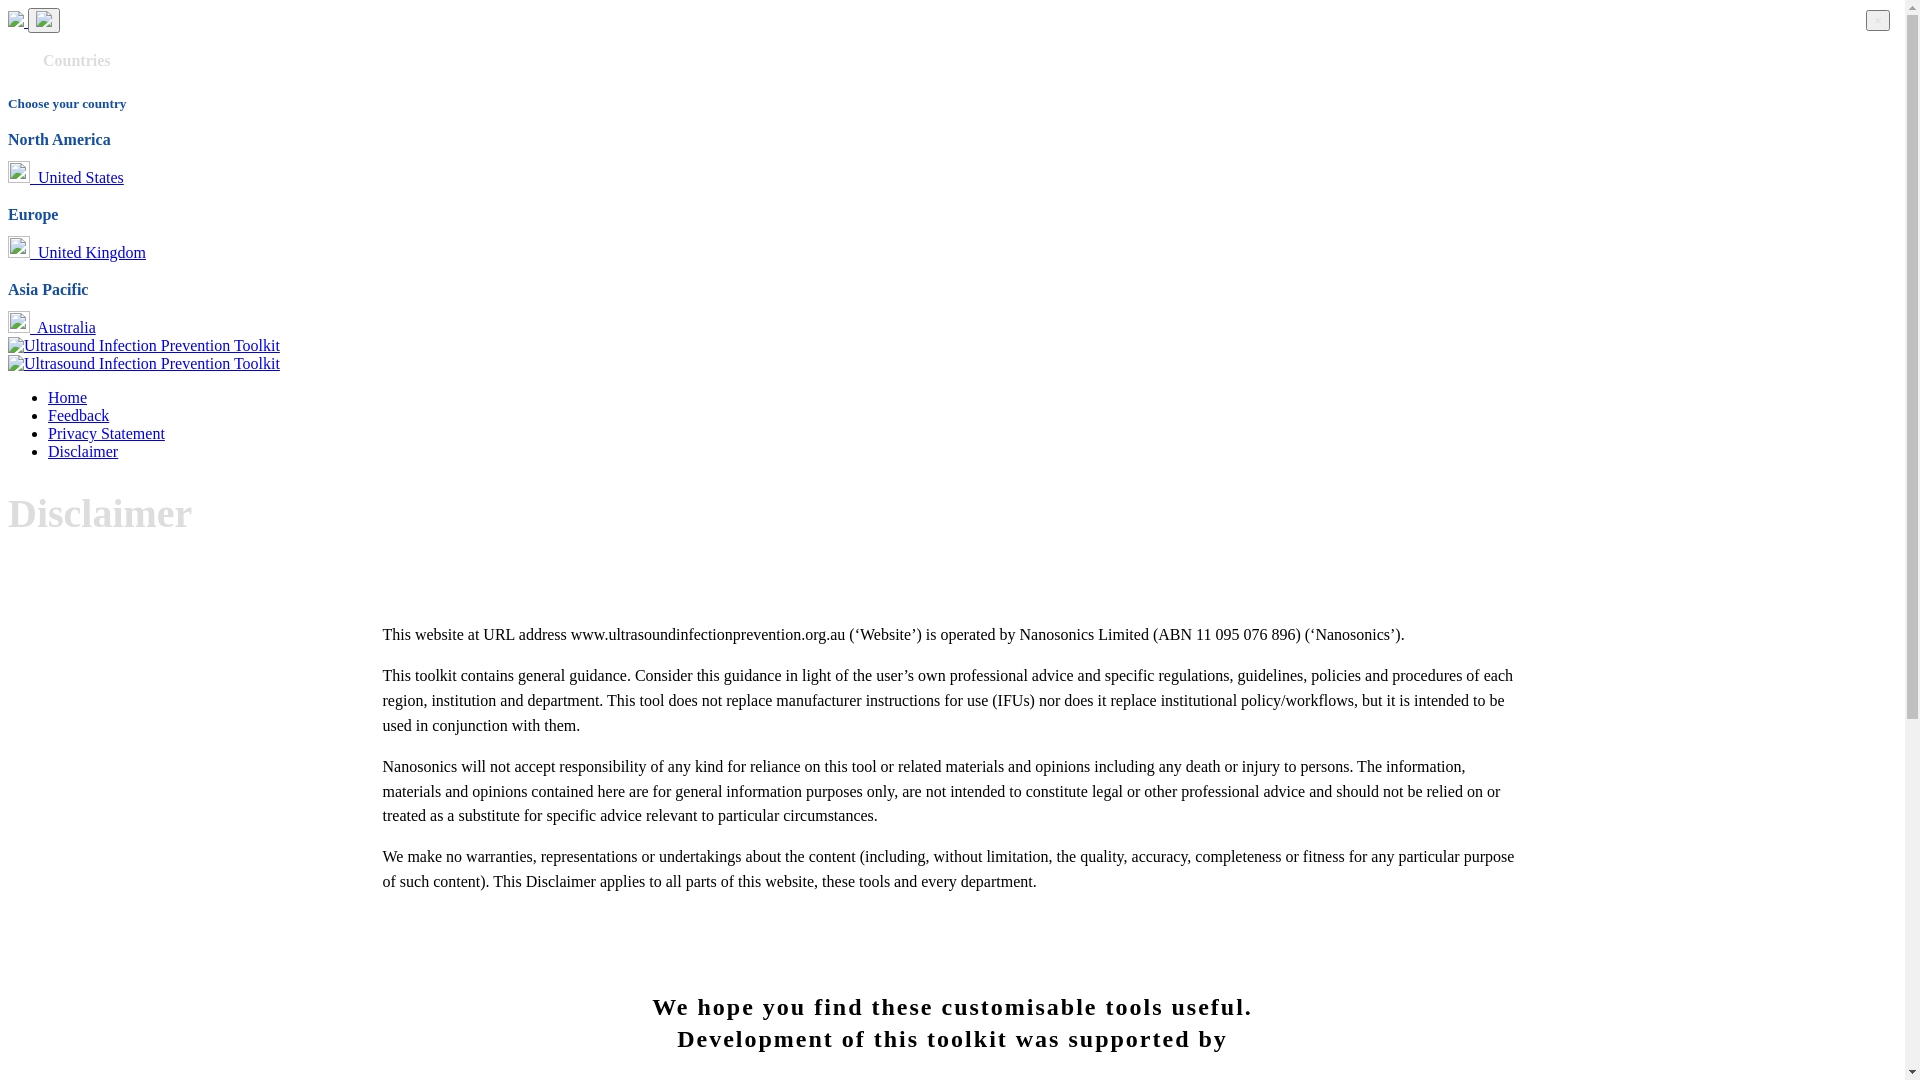 The height and width of the screenshot is (1080, 1920). What do you see at coordinates (52, 328) in the screenshot?
I see `  Australia` at bounding box center [52, 328].